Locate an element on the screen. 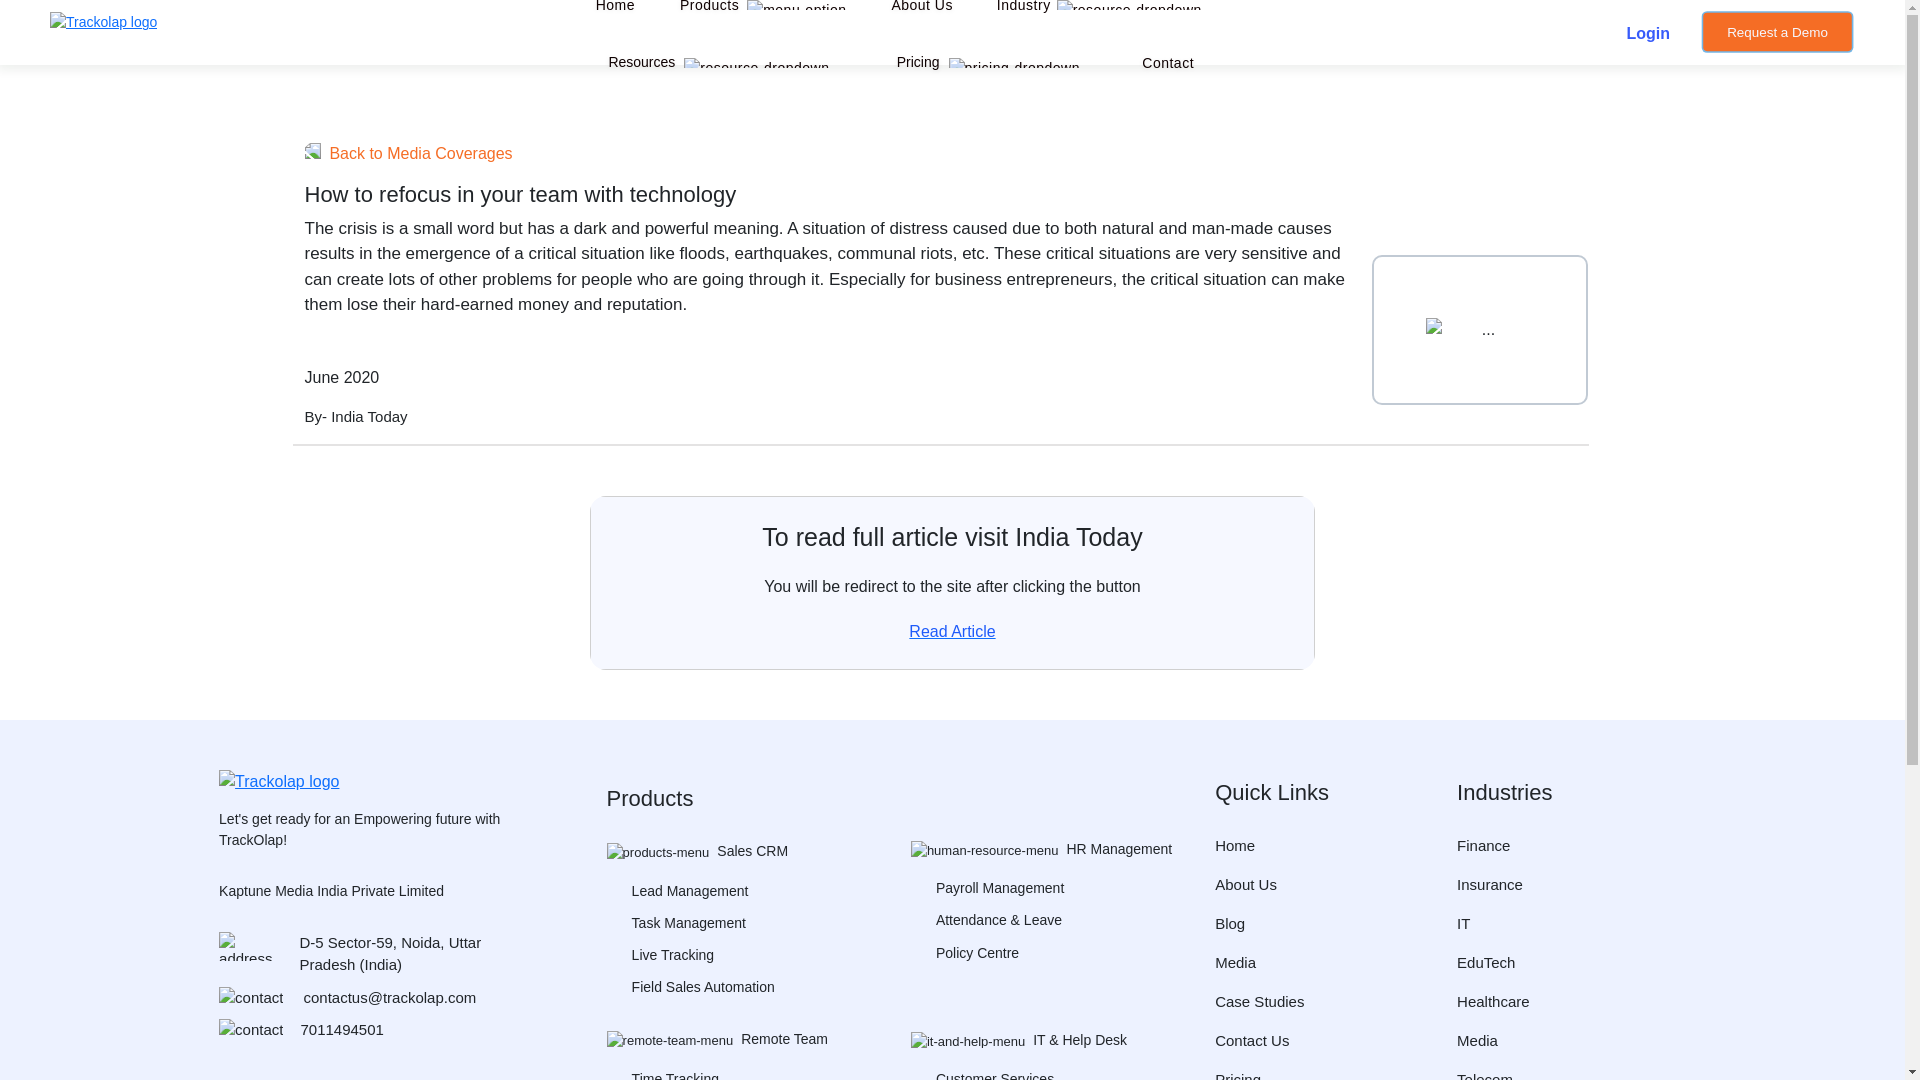  Resources is located at coordinates (642, 62).